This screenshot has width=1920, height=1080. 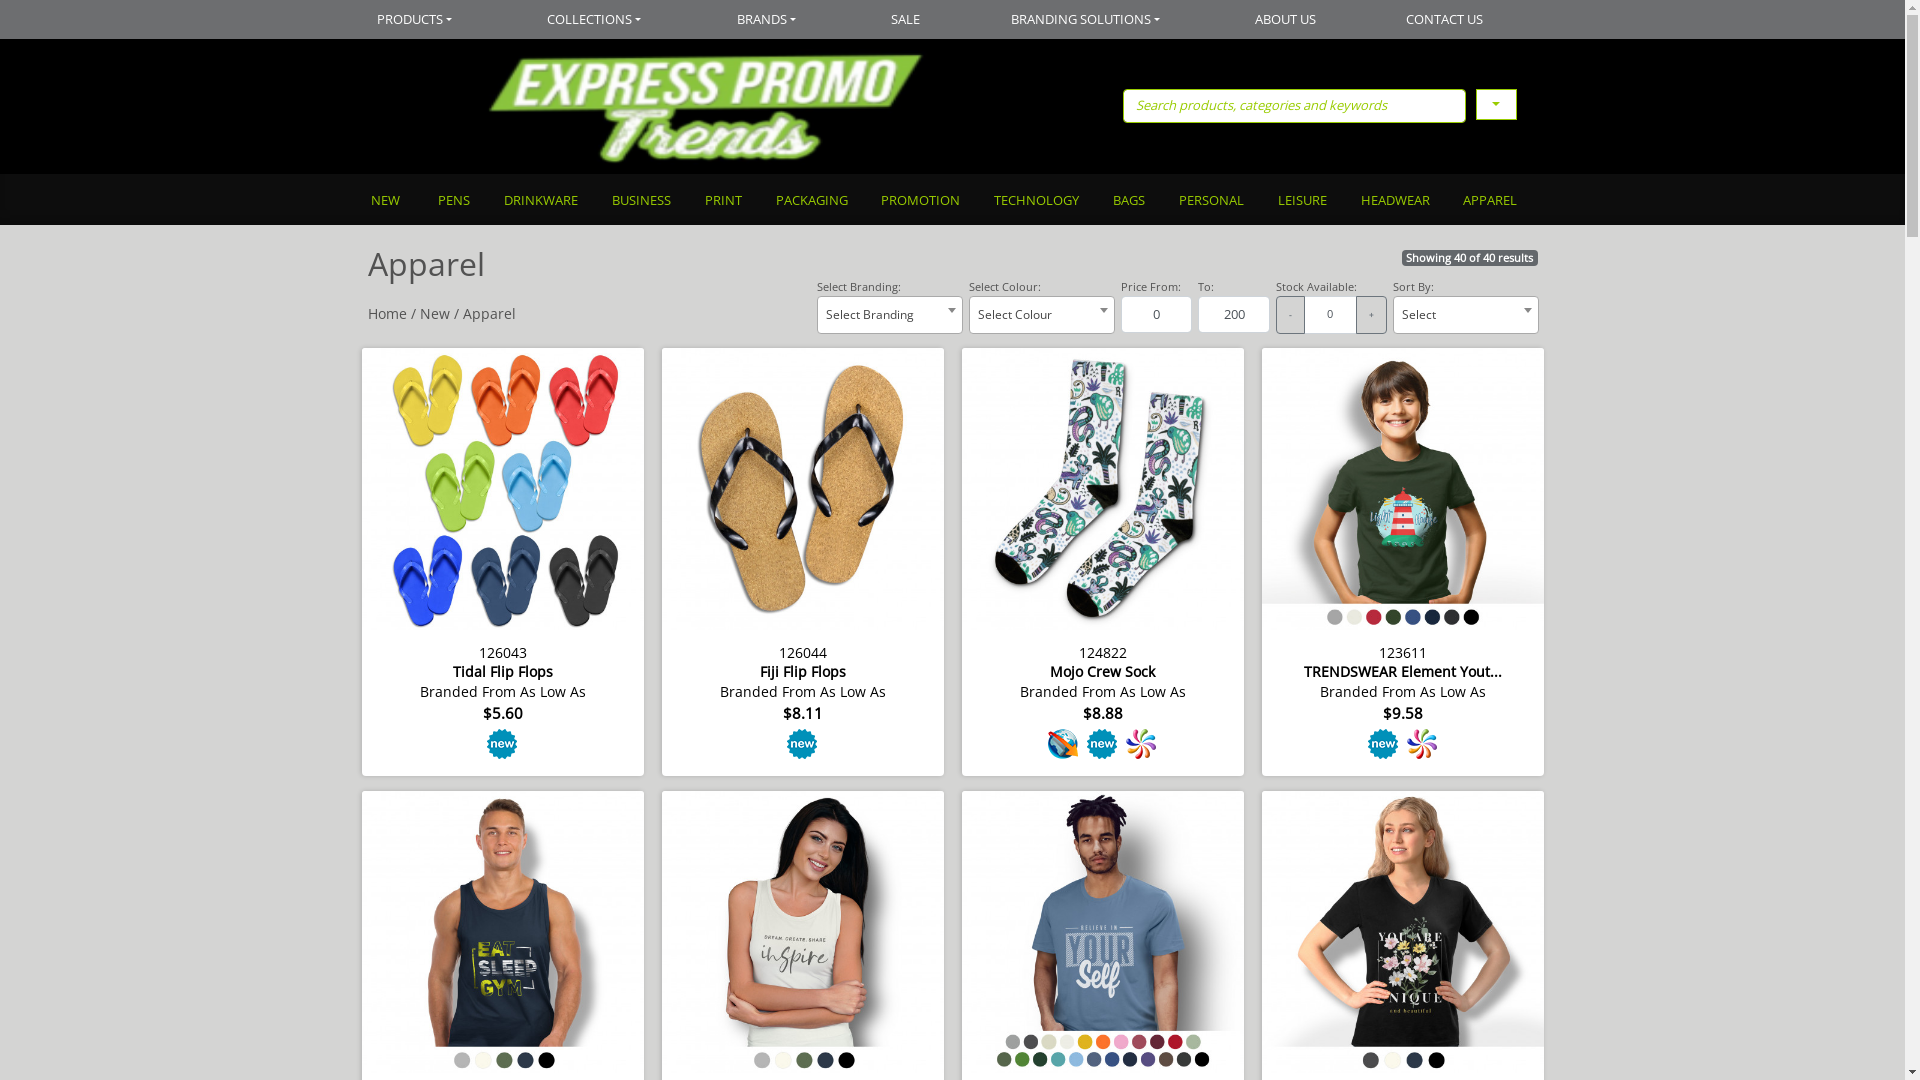 What do you see at coordinates (1102, 744) in the screenshot?
I see `New Item.` at bounding box center [1102, 744].